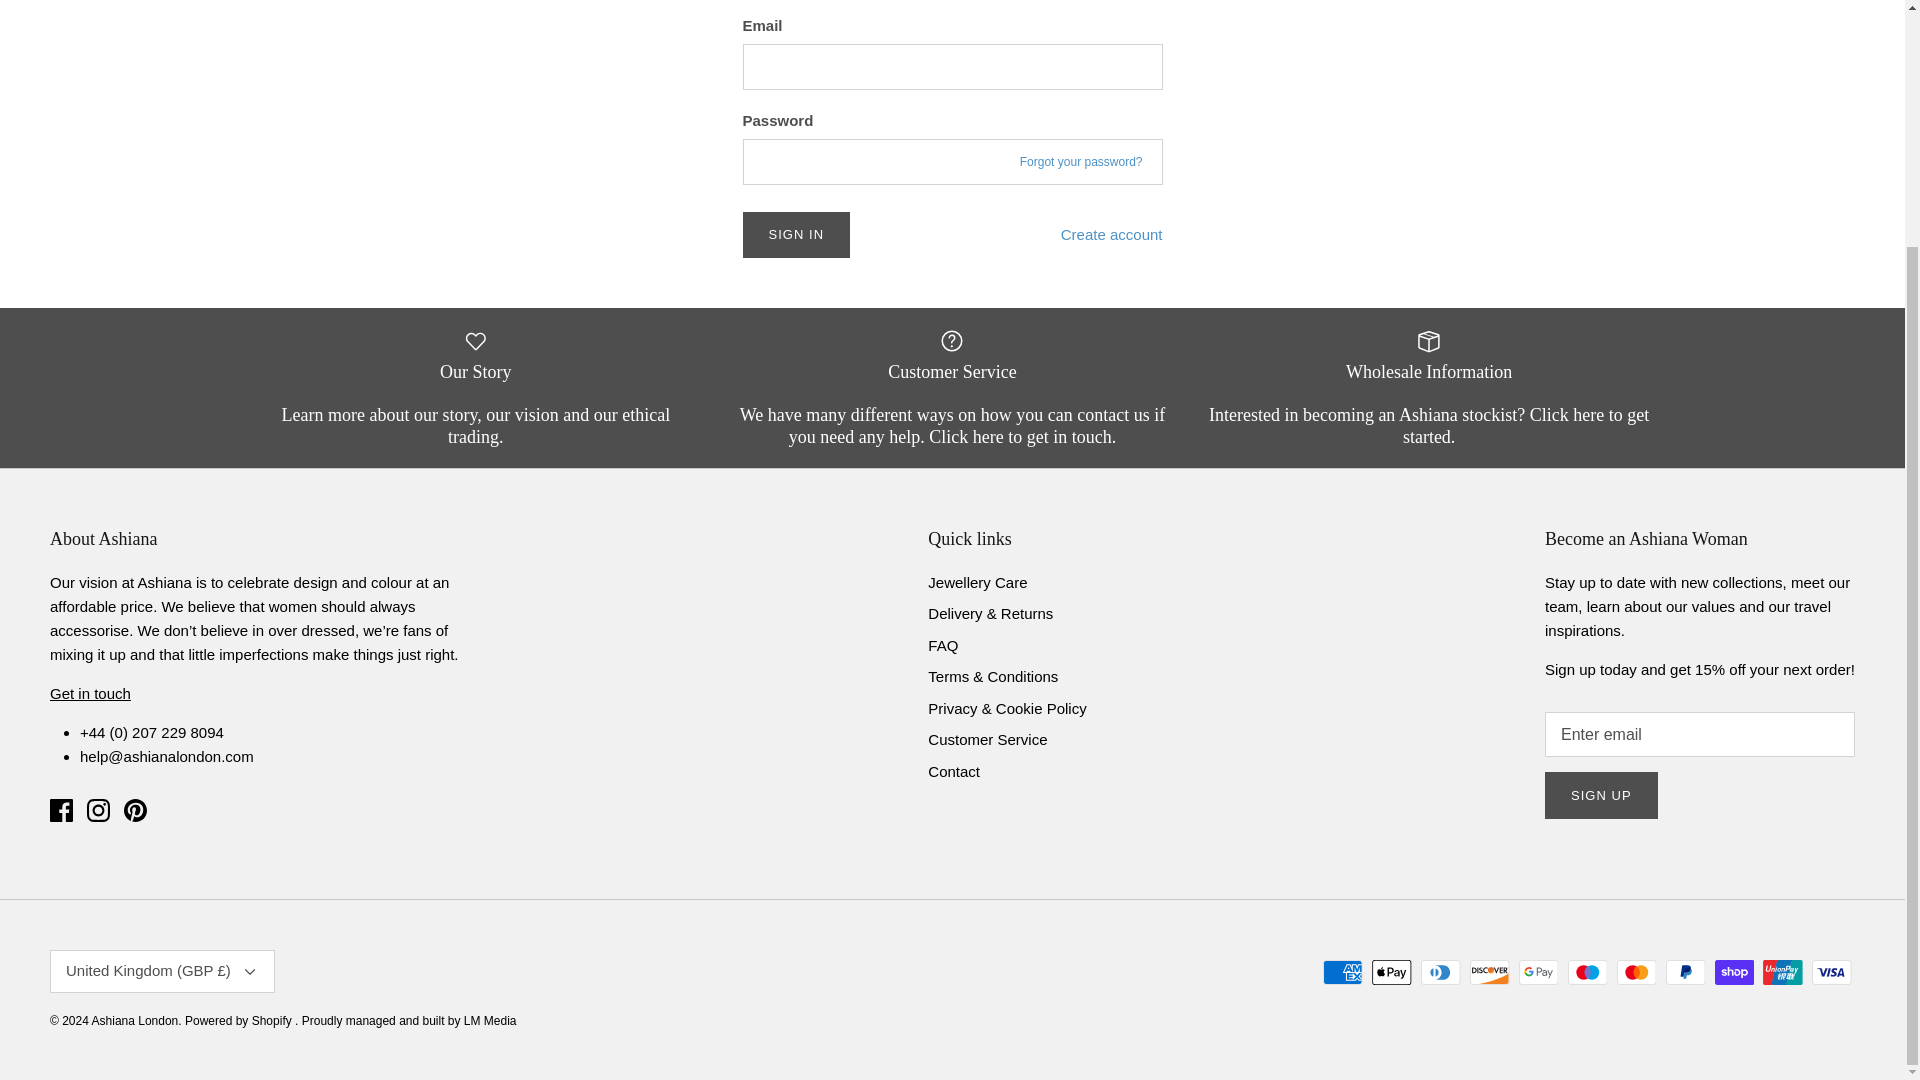 This screenshot has width=1920, height=1080. I want to click on Instagram, so click(98, 810).